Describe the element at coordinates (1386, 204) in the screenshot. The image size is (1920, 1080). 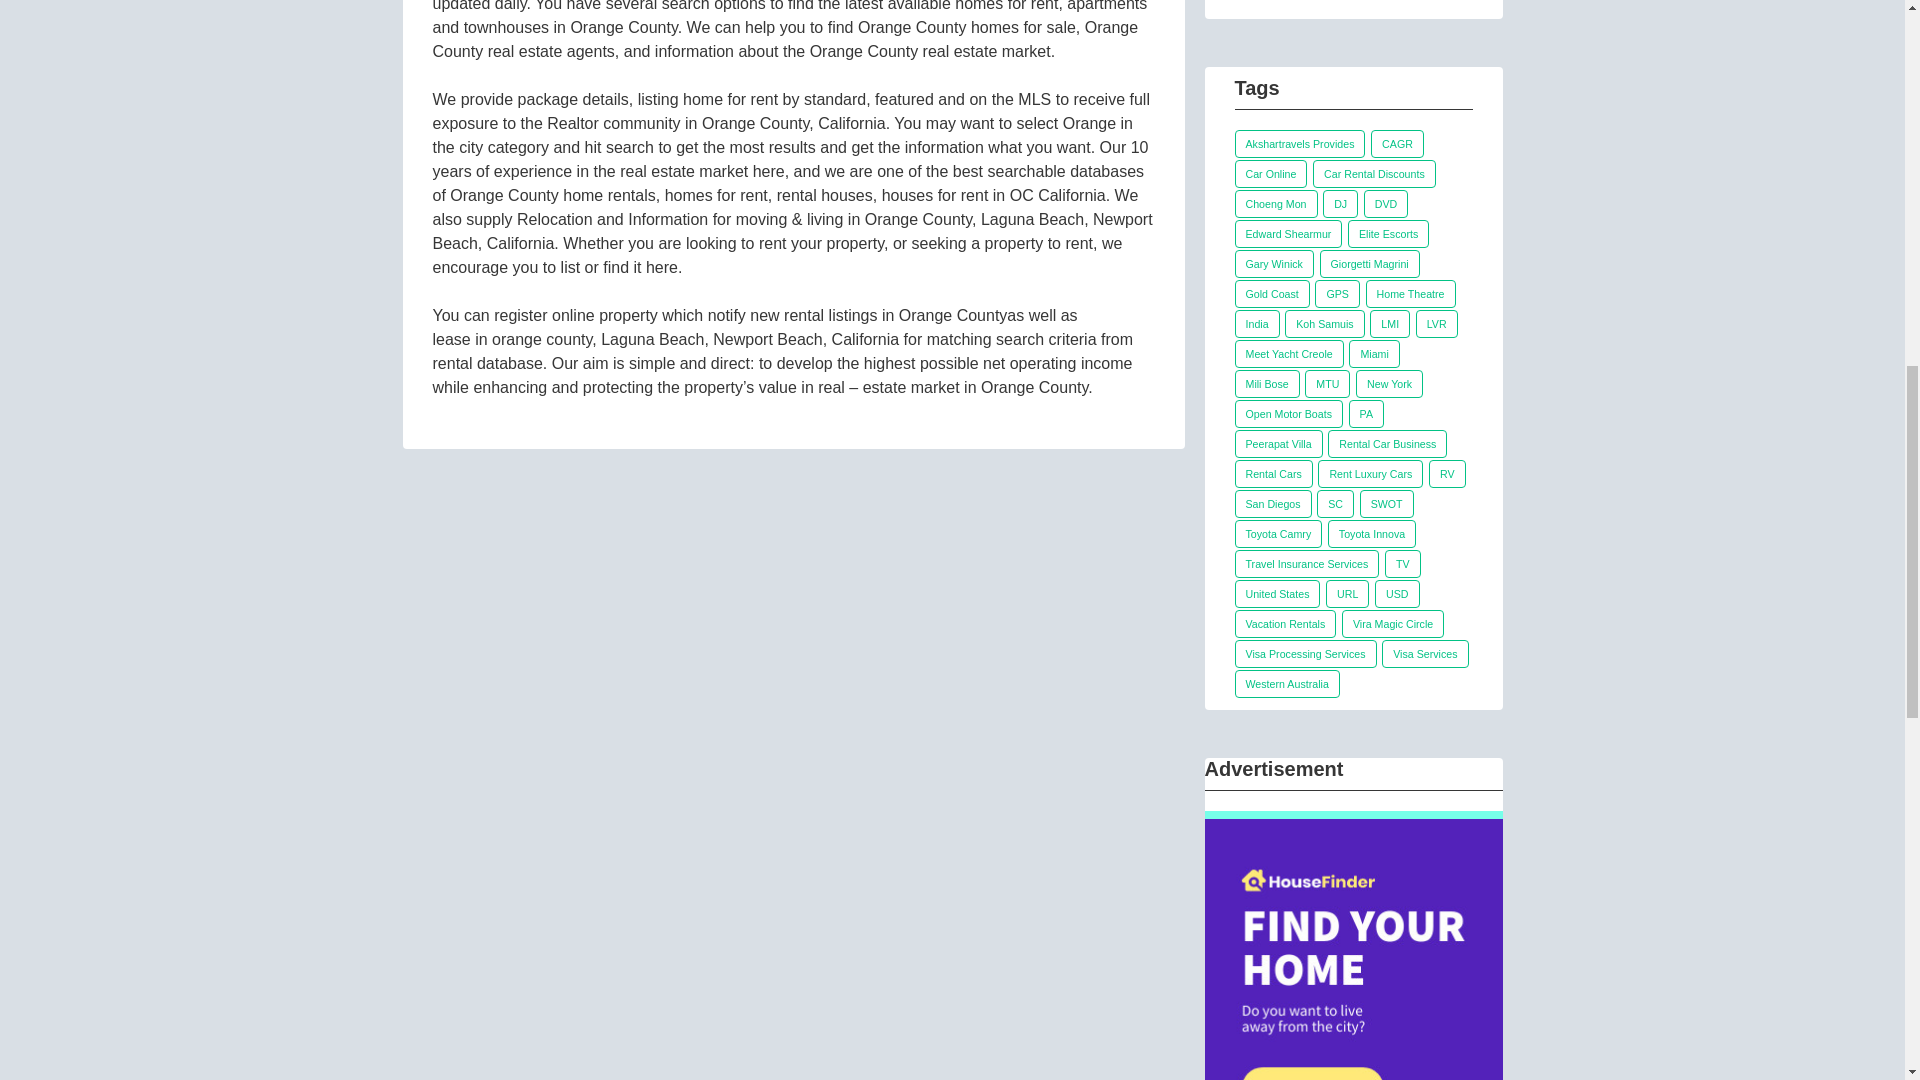
I see `DVD` at that location.